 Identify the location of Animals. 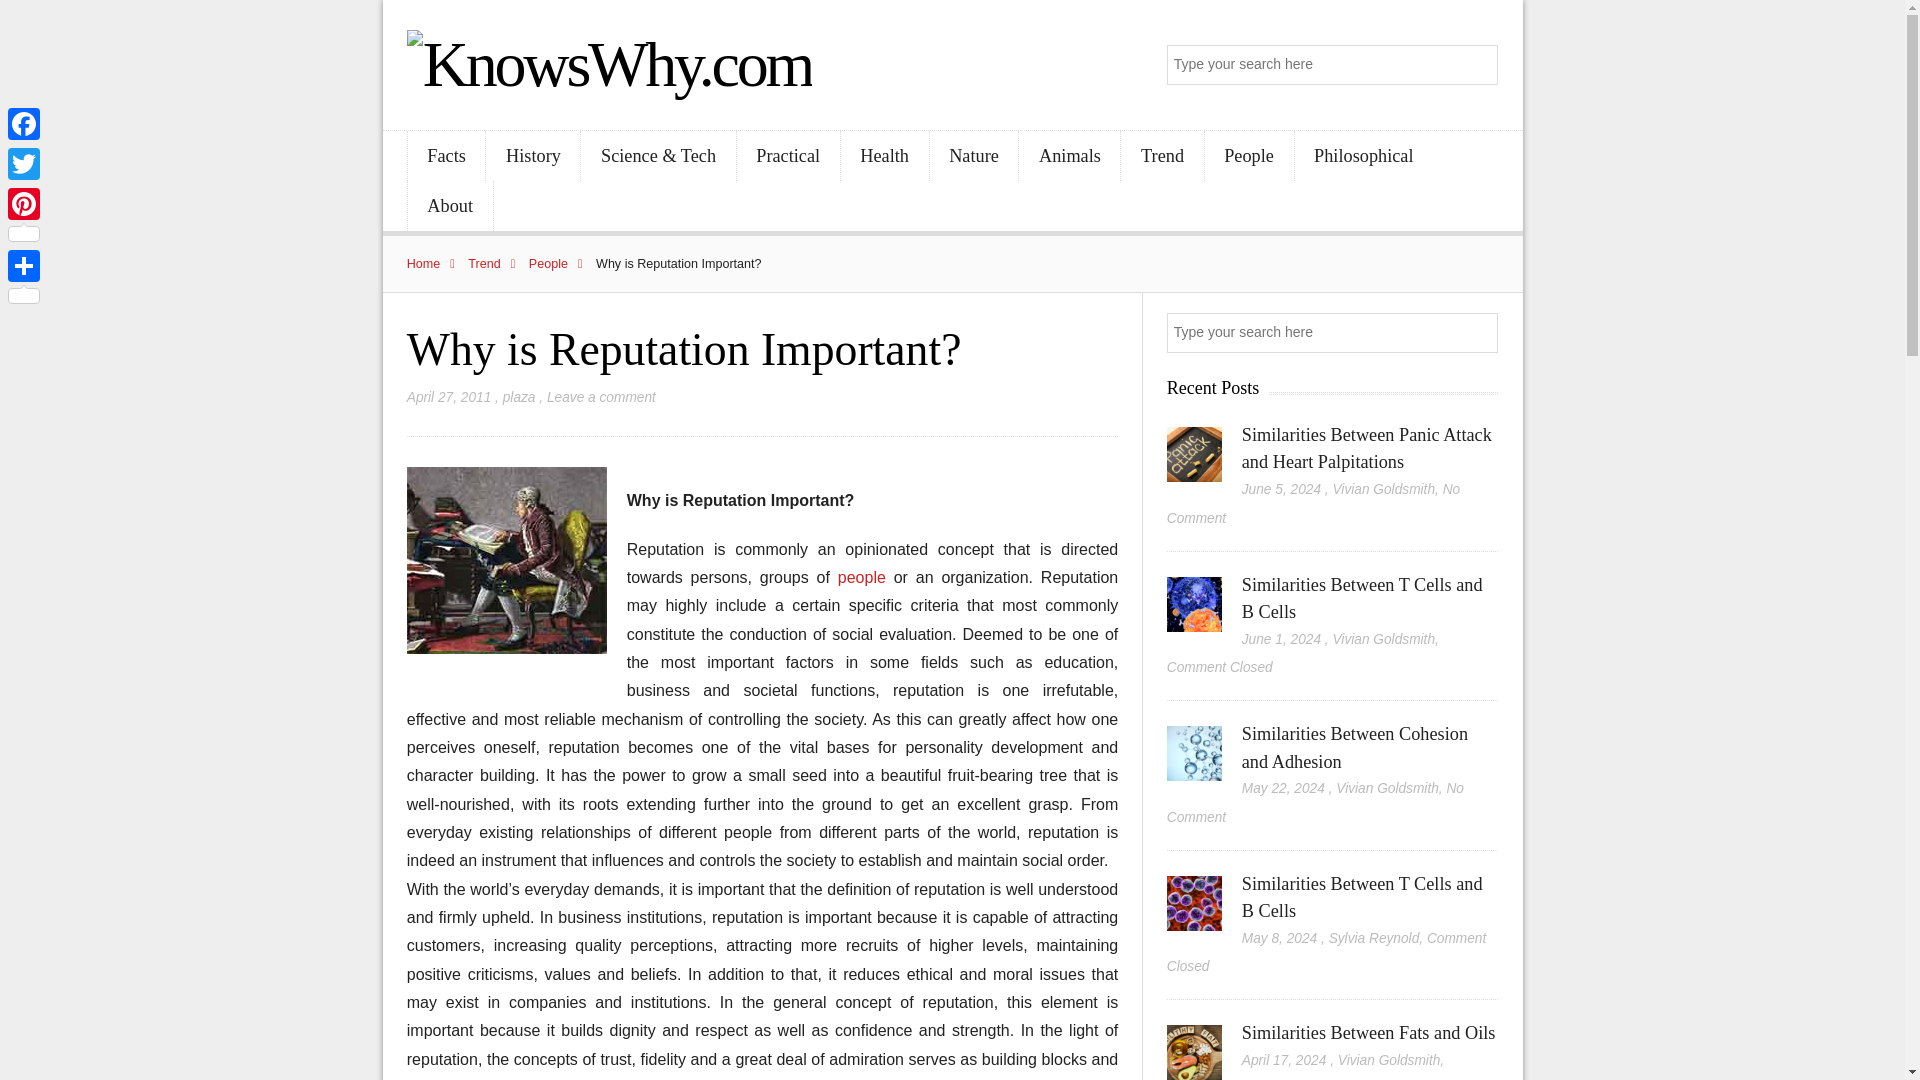
(1069, 156).